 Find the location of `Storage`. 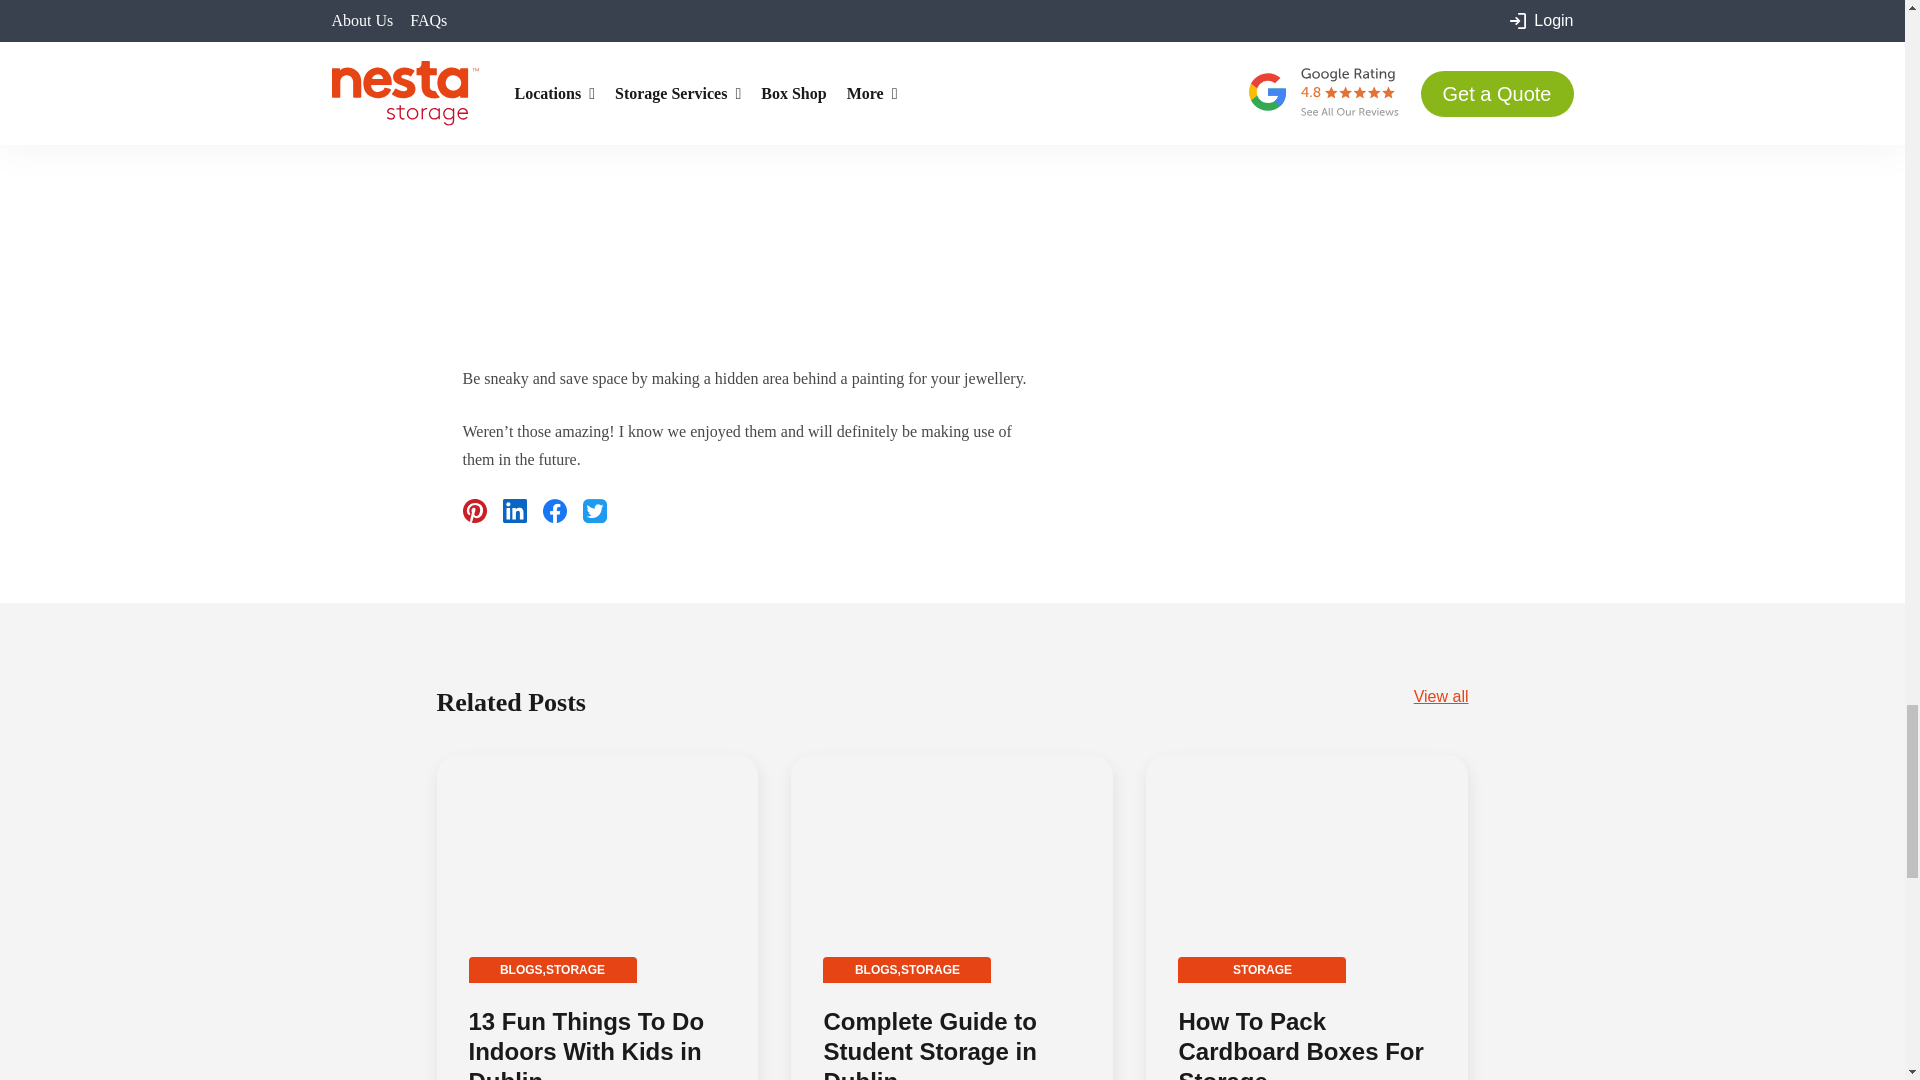

Storage is located at coordinates (1262, 970).